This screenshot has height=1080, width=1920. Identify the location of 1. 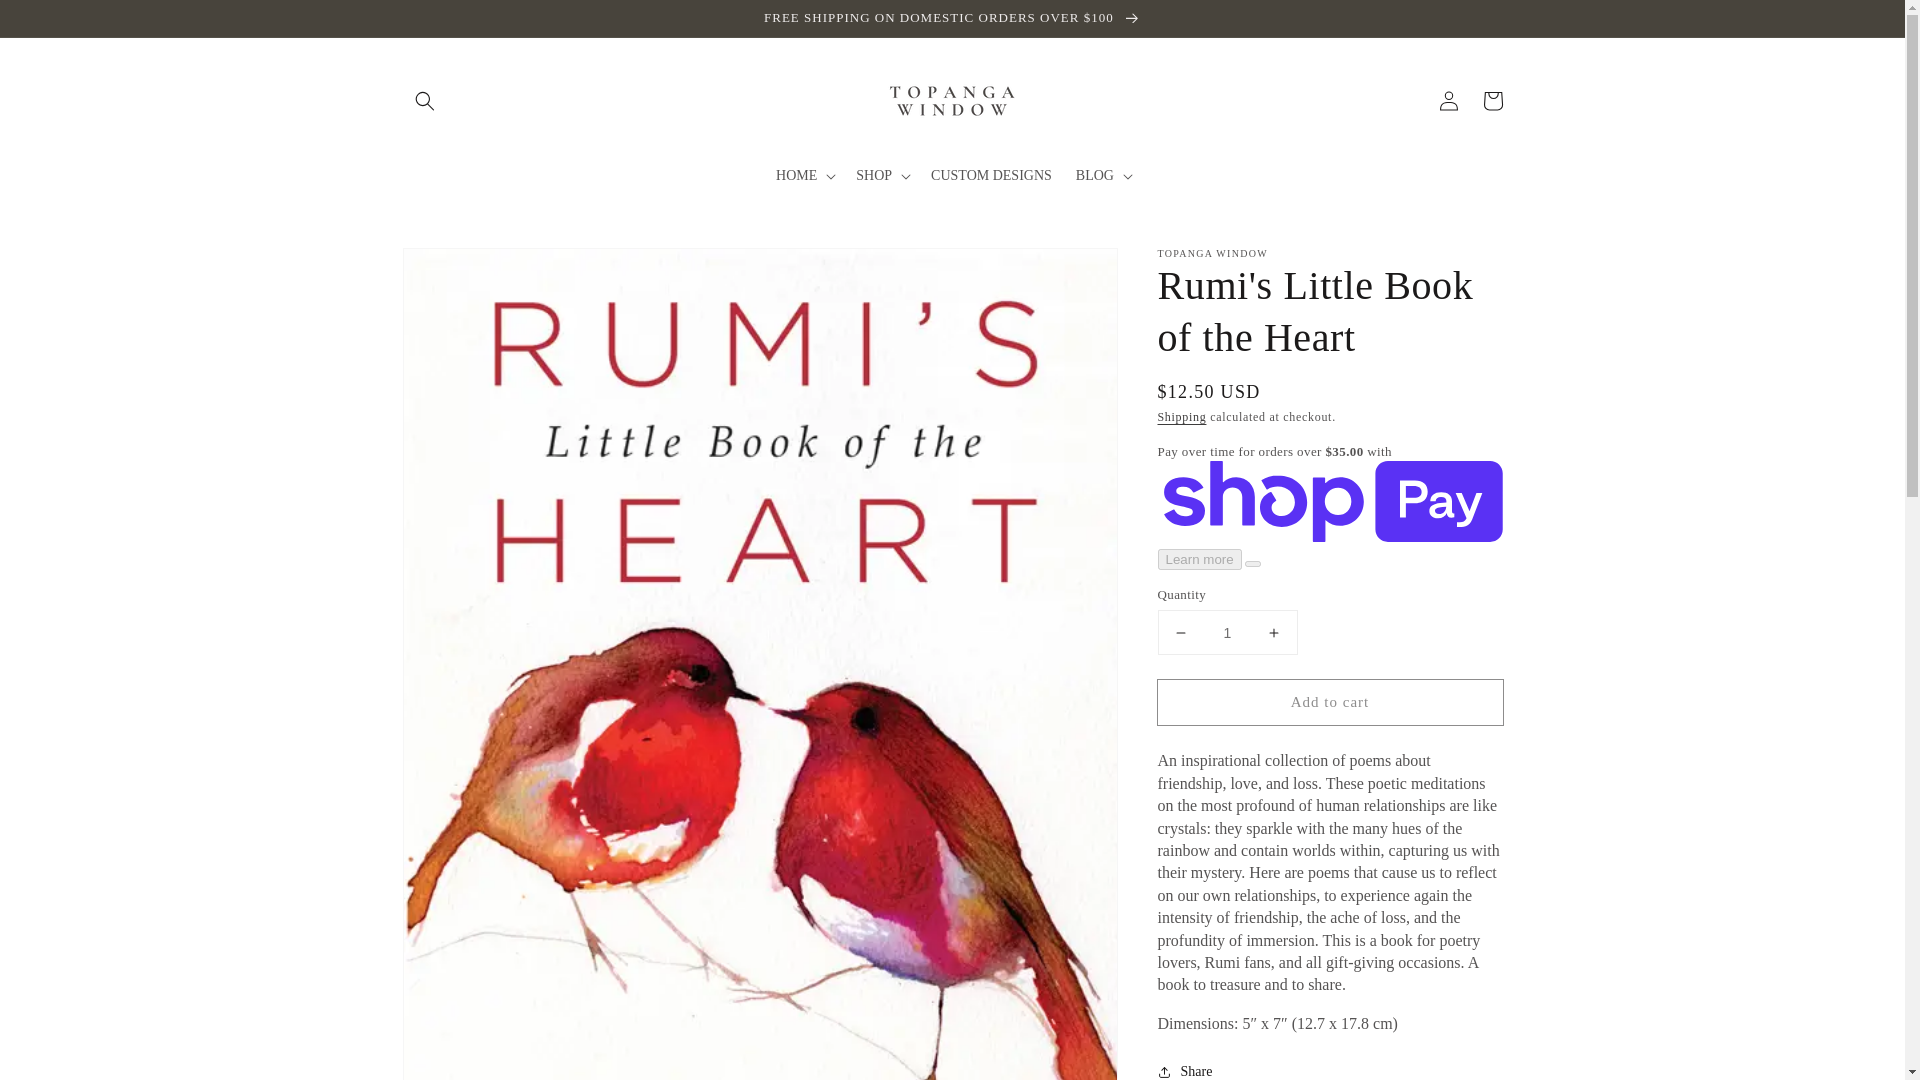
(1227, 632).